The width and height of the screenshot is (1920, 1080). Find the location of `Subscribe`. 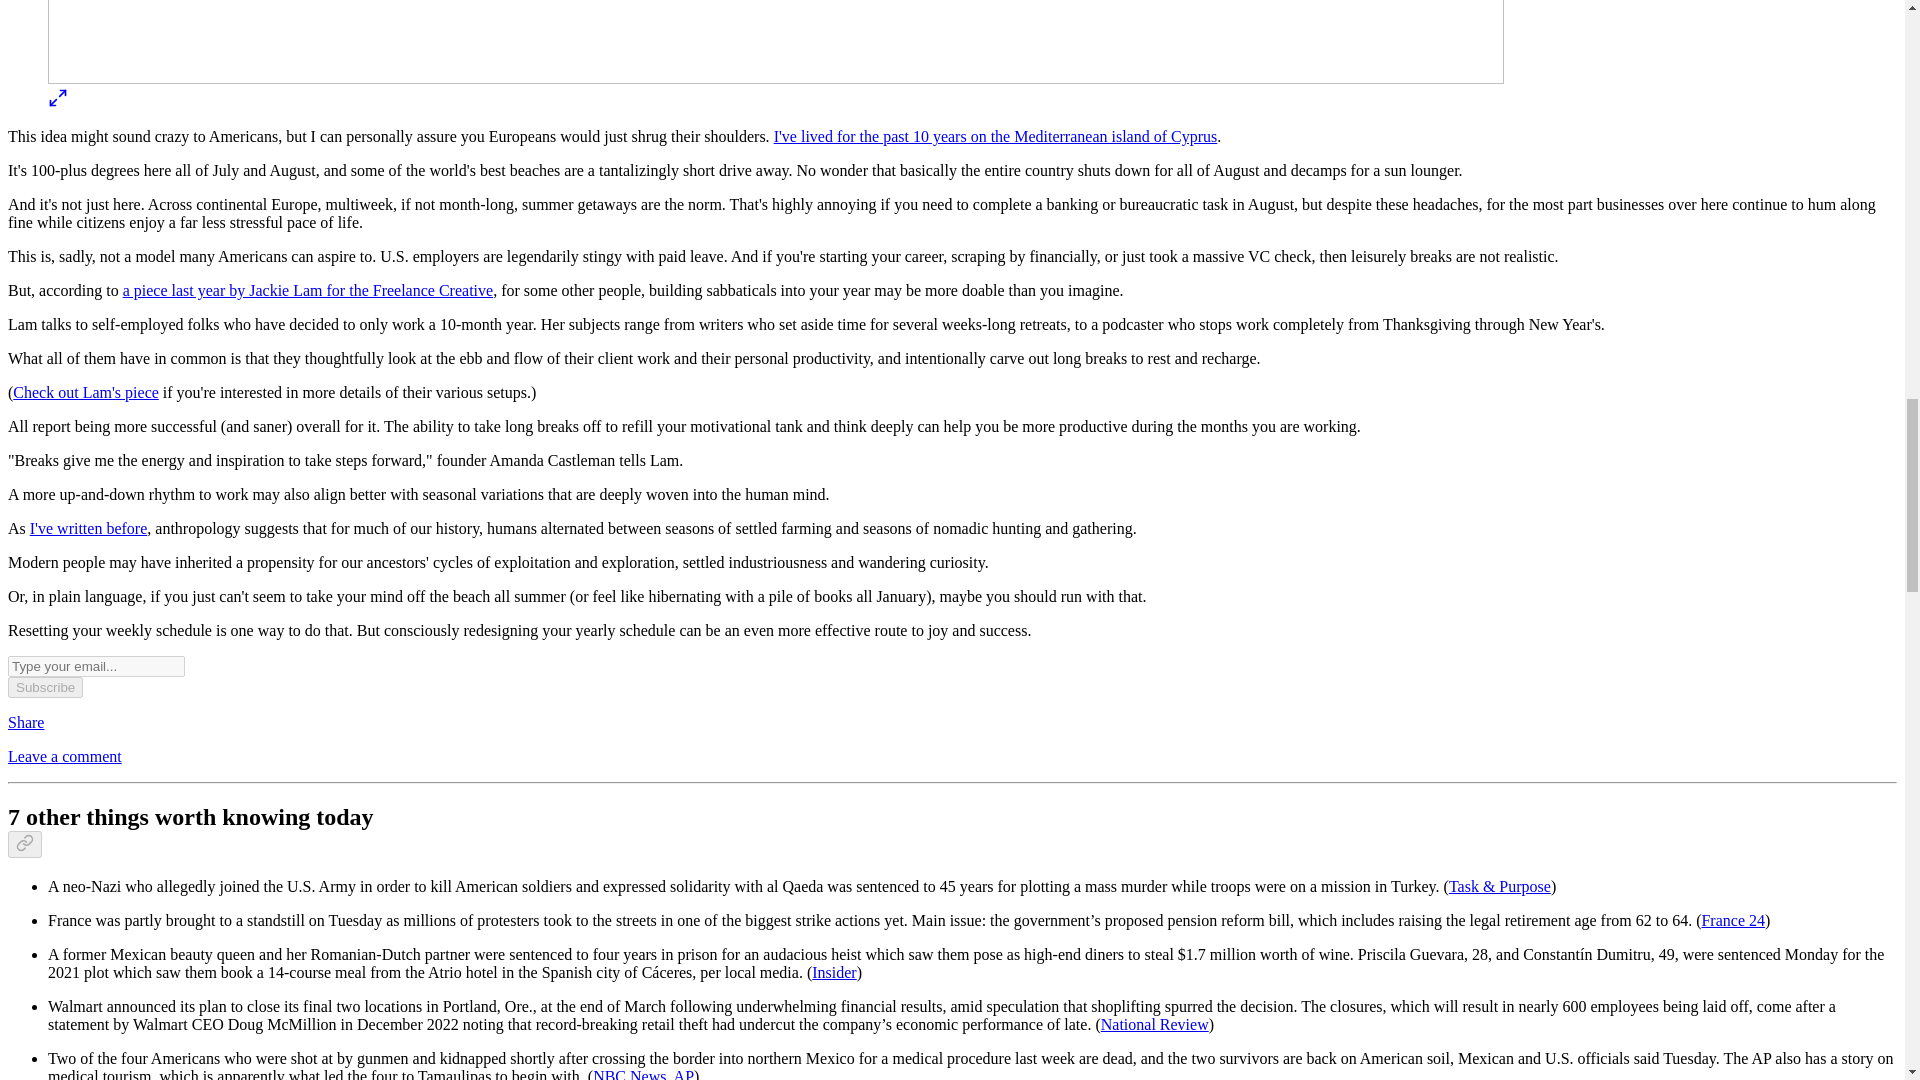

Subscribe is located at coordinates (44, 687).